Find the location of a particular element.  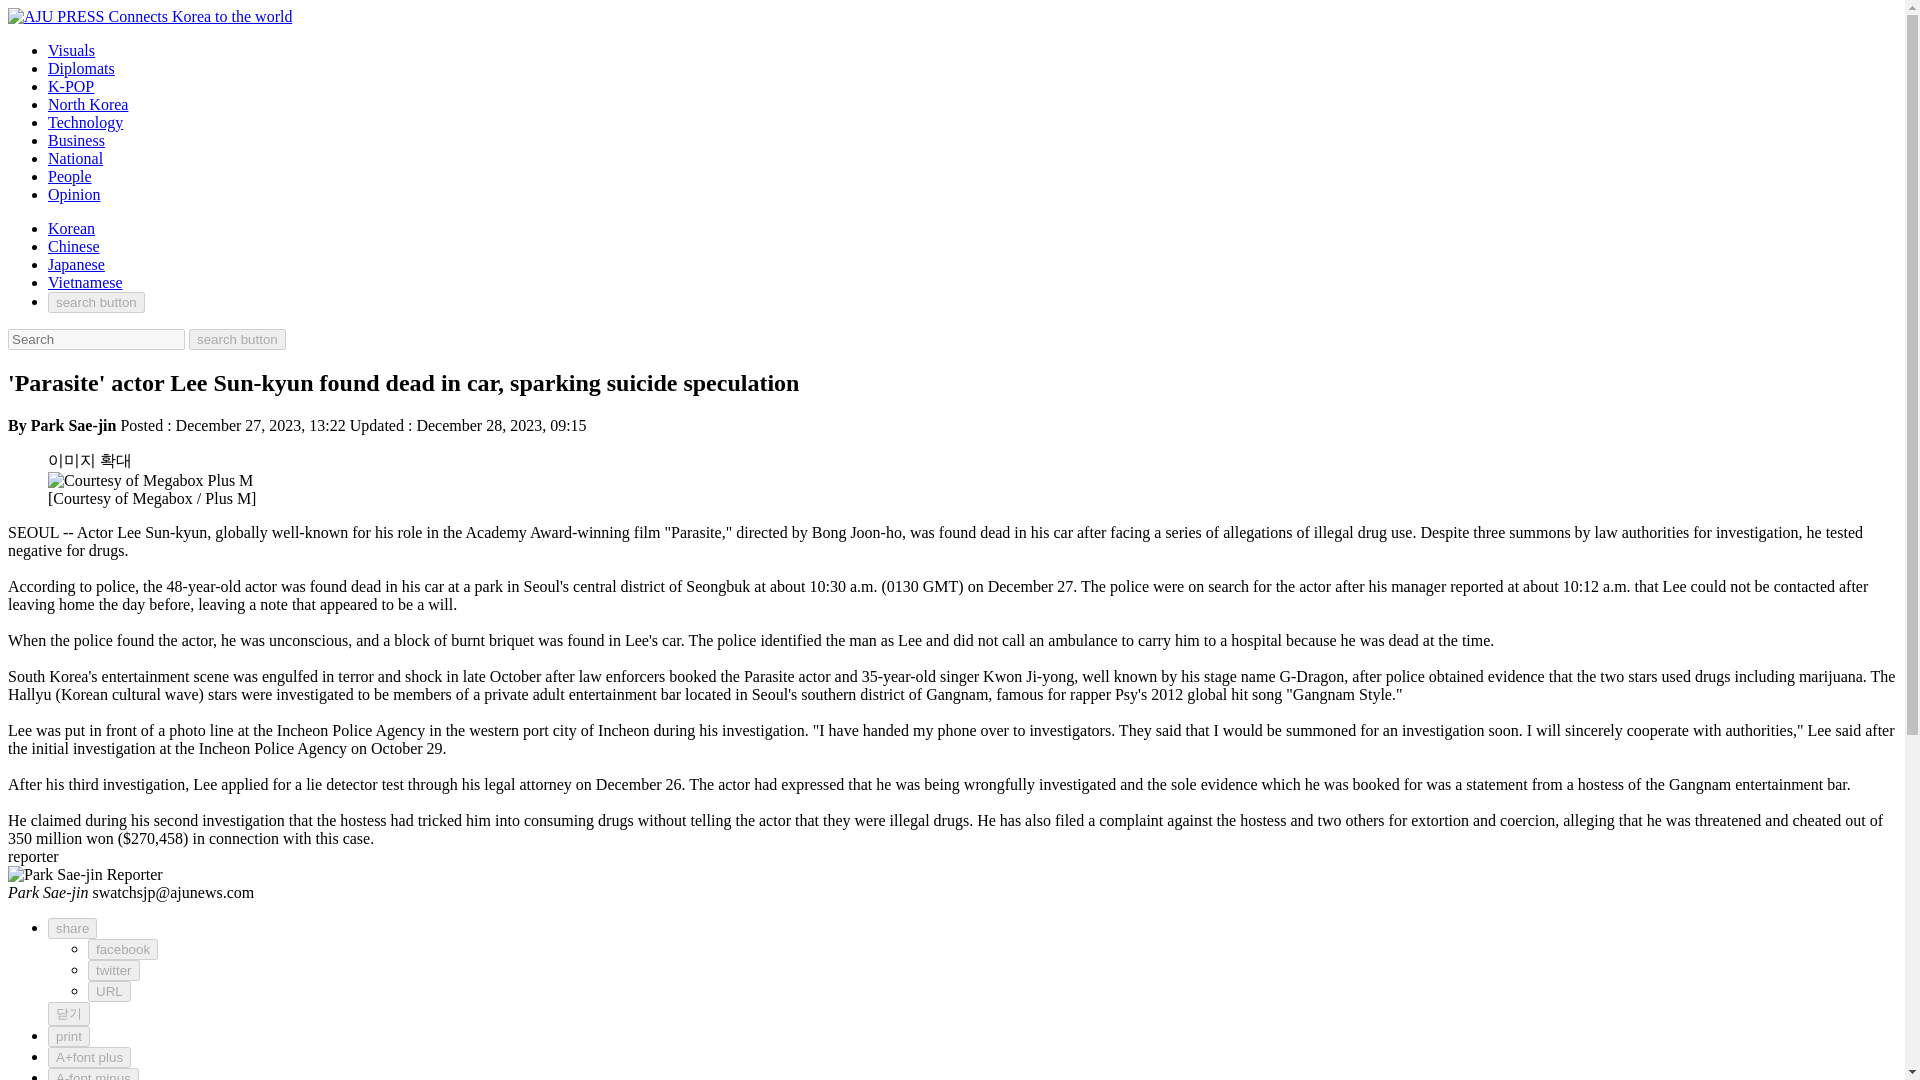

A-font minus is located at coordinates (93, 1074).